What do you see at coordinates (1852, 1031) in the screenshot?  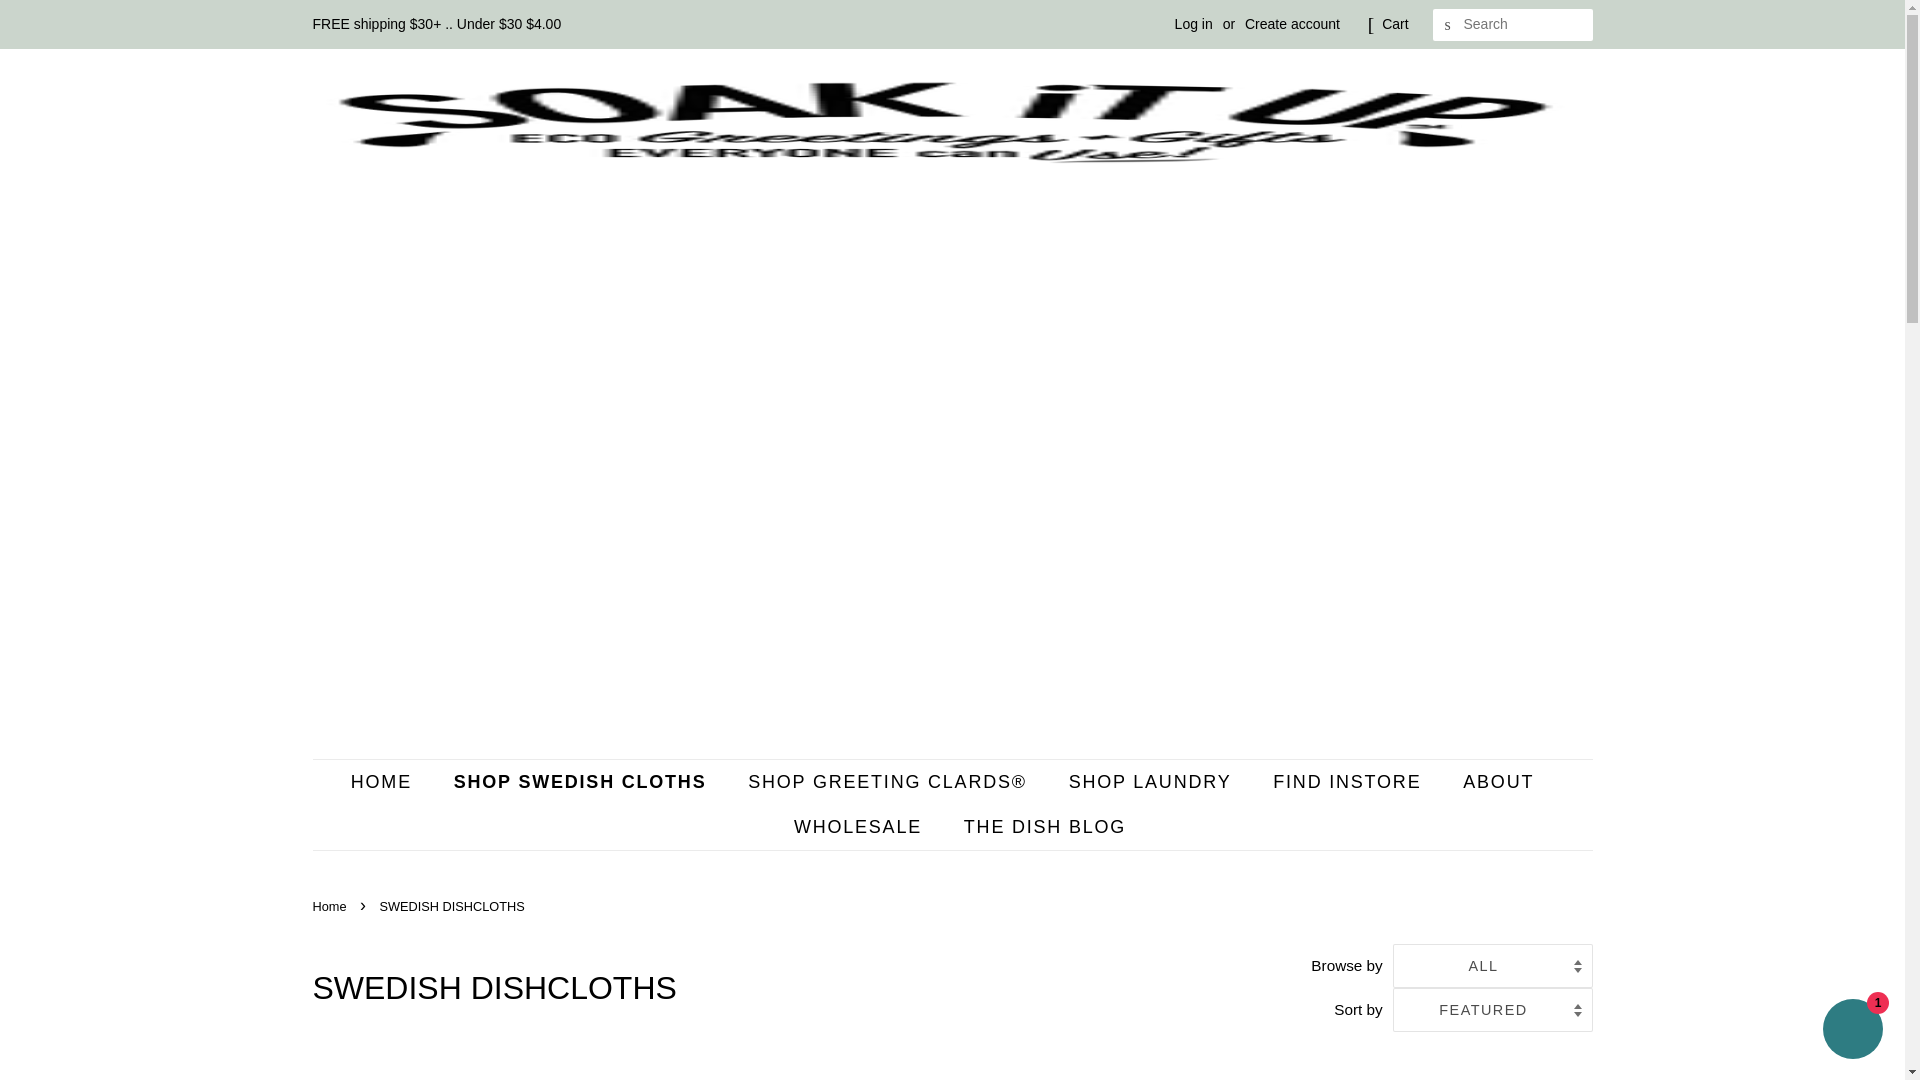 I see `Shopify online store chat` at bounding box center [1852, 1031].